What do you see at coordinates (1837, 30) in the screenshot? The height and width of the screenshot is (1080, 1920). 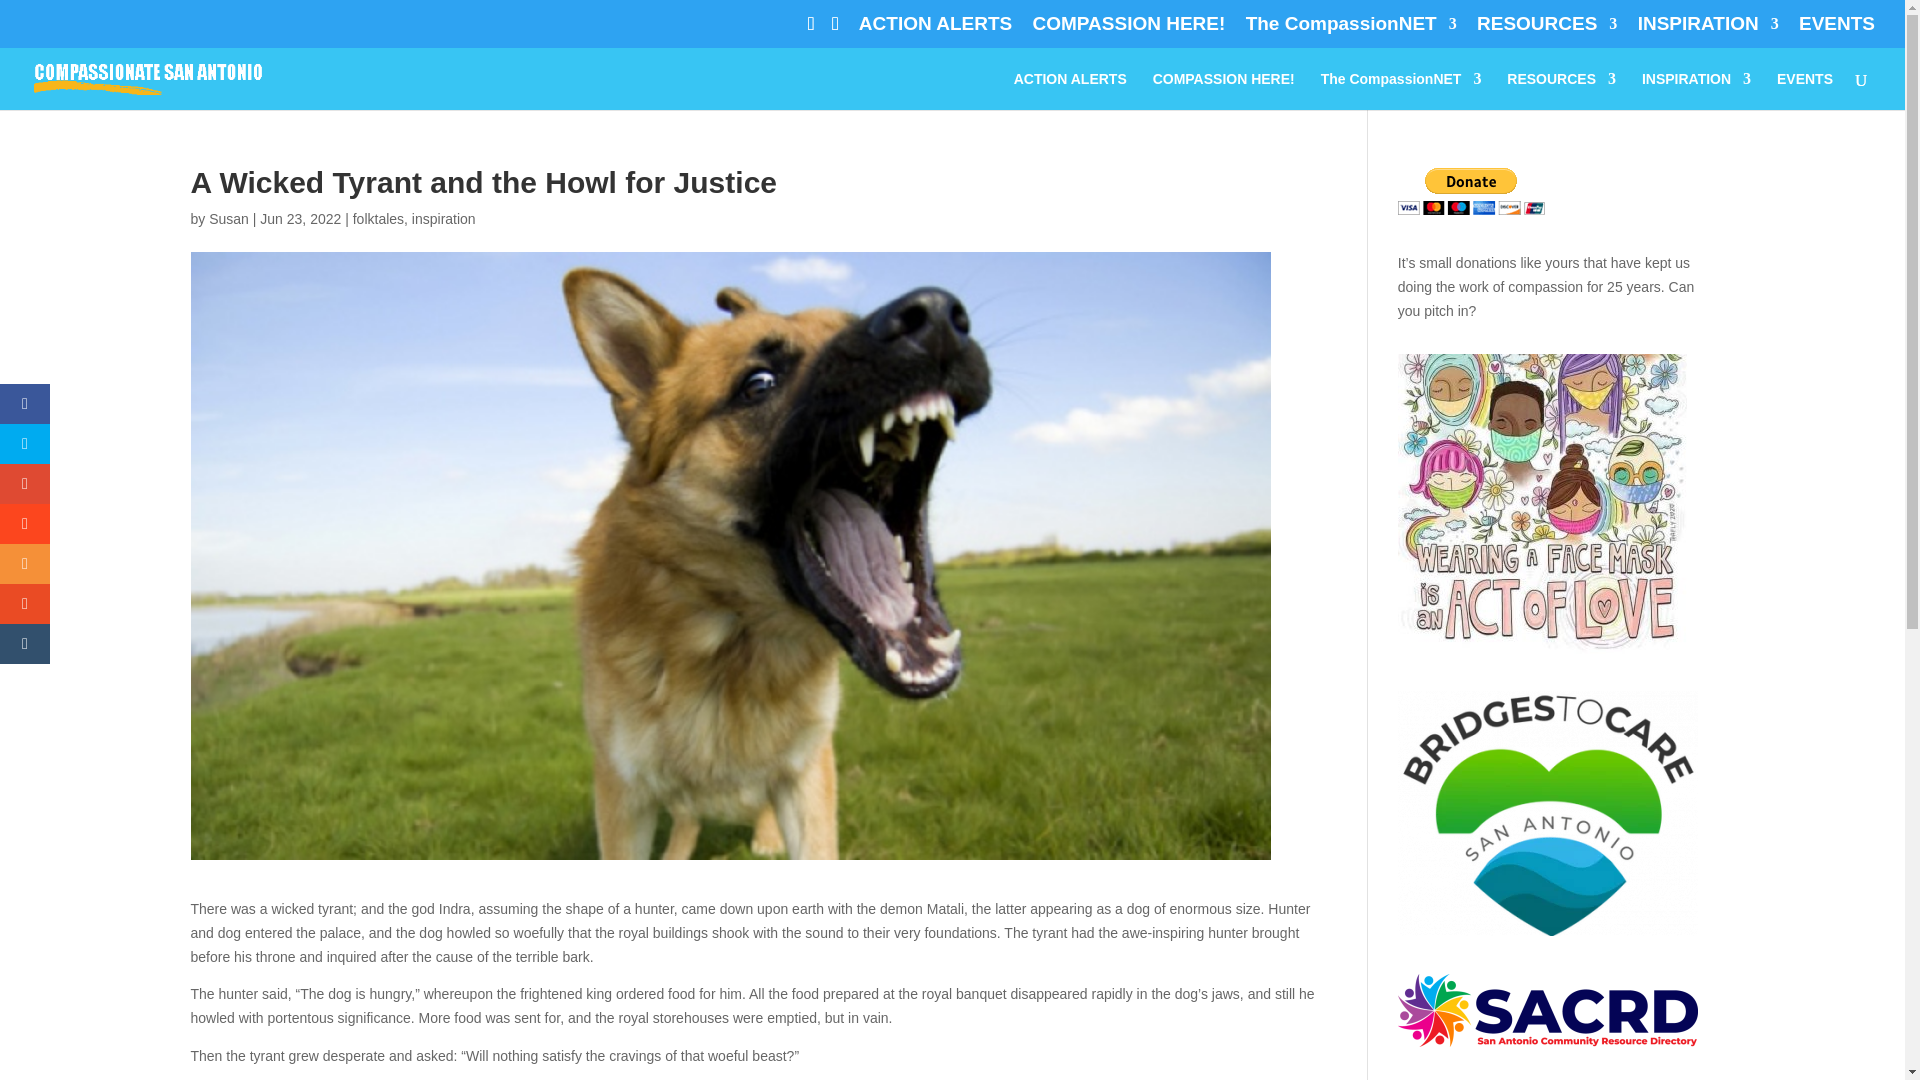 I see `EVENTS` at bounding box center [1837, 30].